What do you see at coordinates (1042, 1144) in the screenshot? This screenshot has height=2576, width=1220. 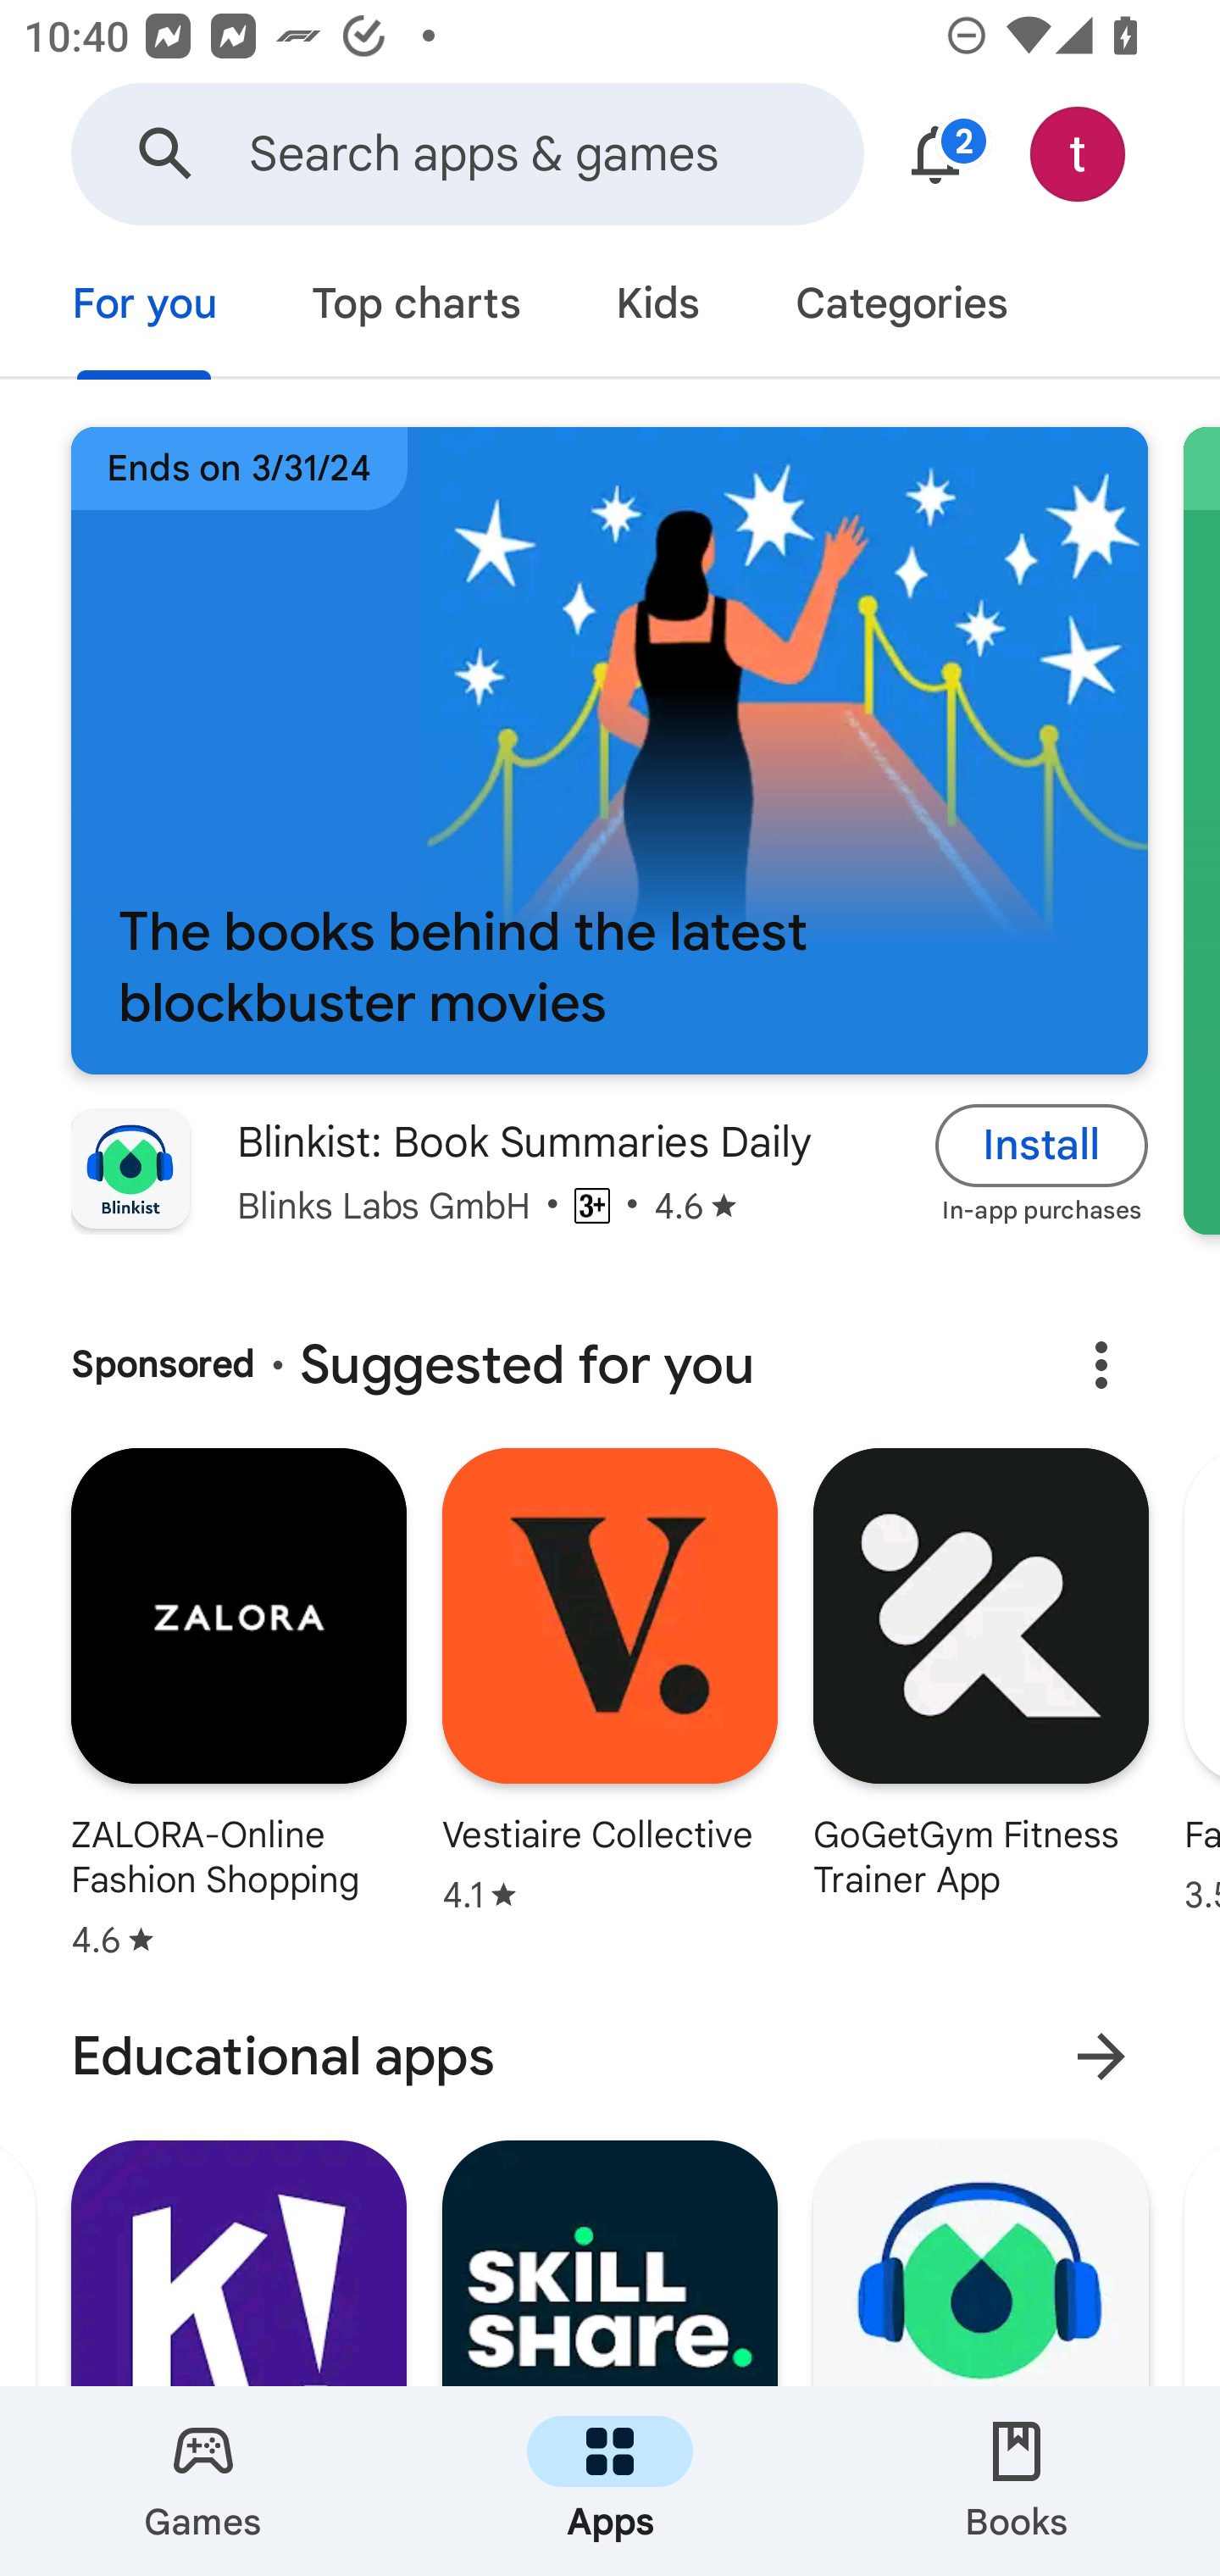 I see `Install` at bounding box center [1042, 1144].